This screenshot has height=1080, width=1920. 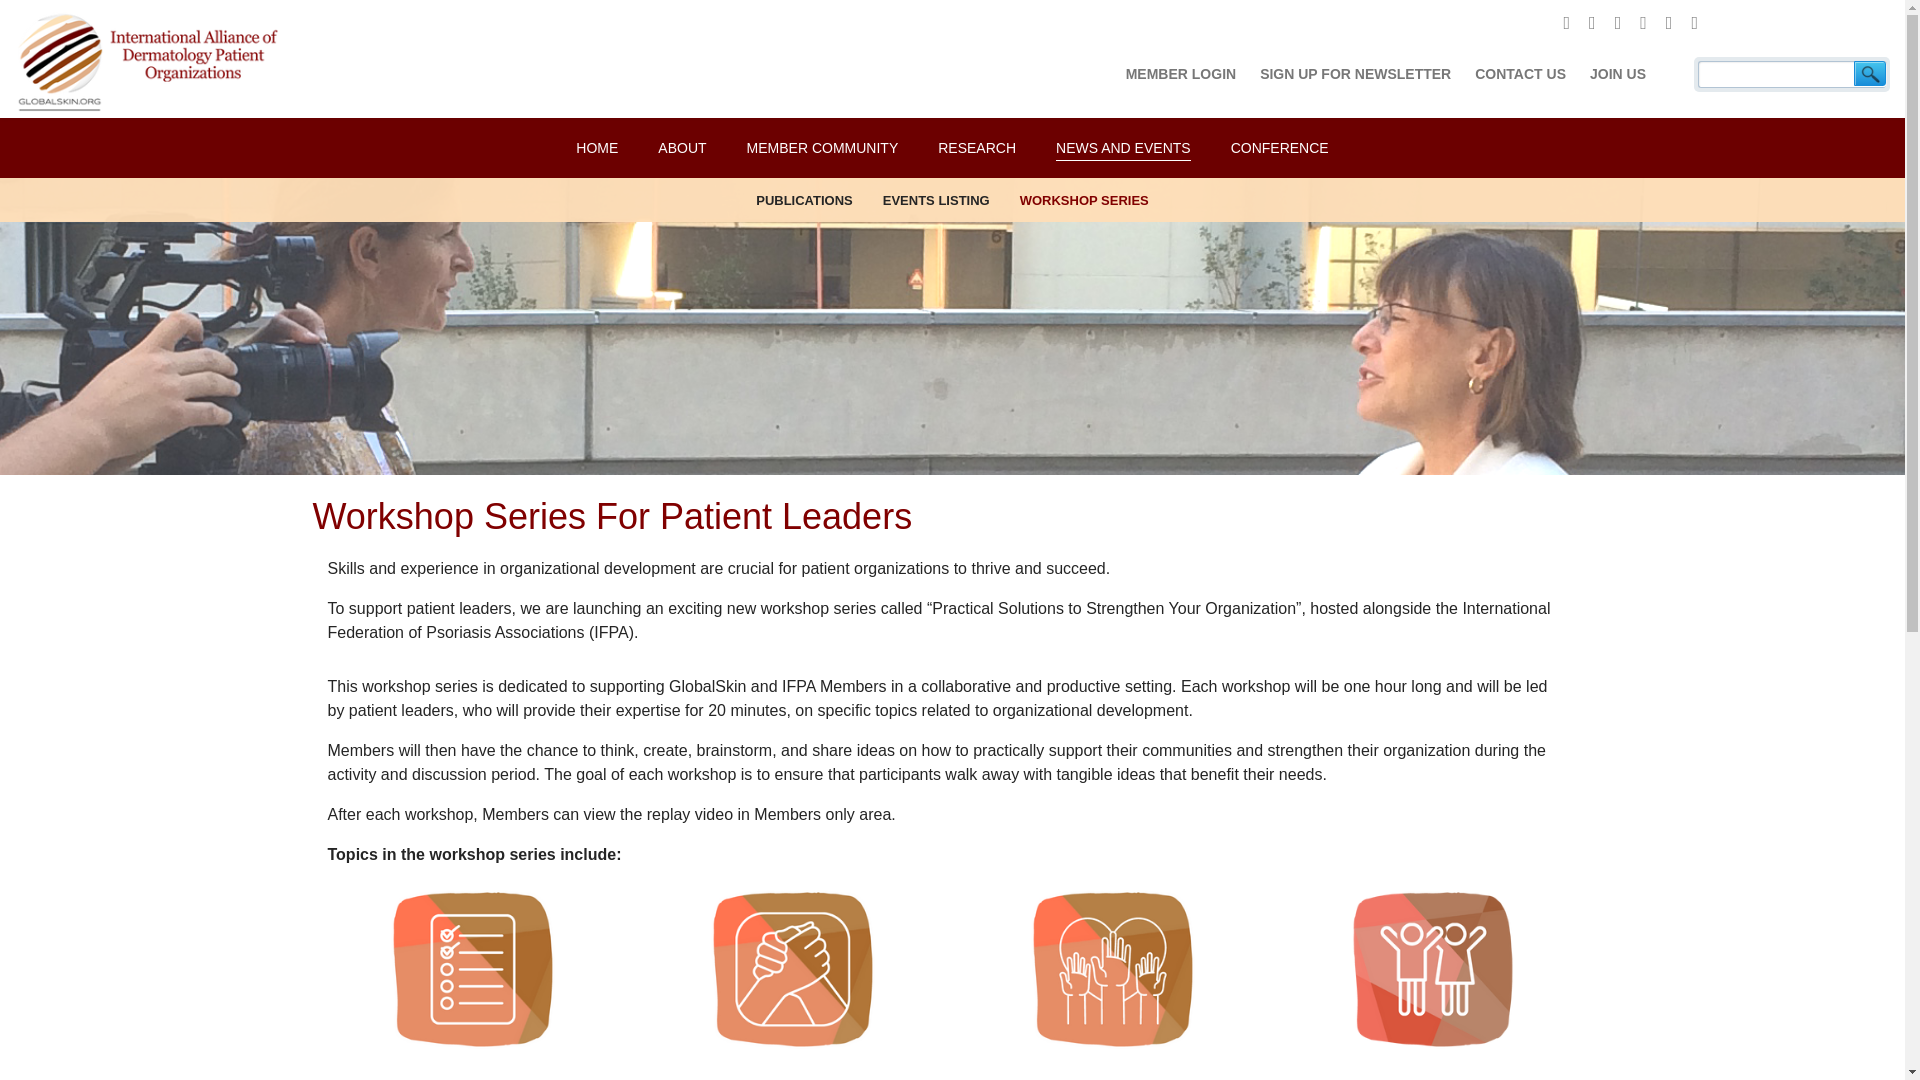 What do you see at coordinates (1520, 74) in the screenshot?
I see `CONTACT US` at bounding box center [1520, 74].